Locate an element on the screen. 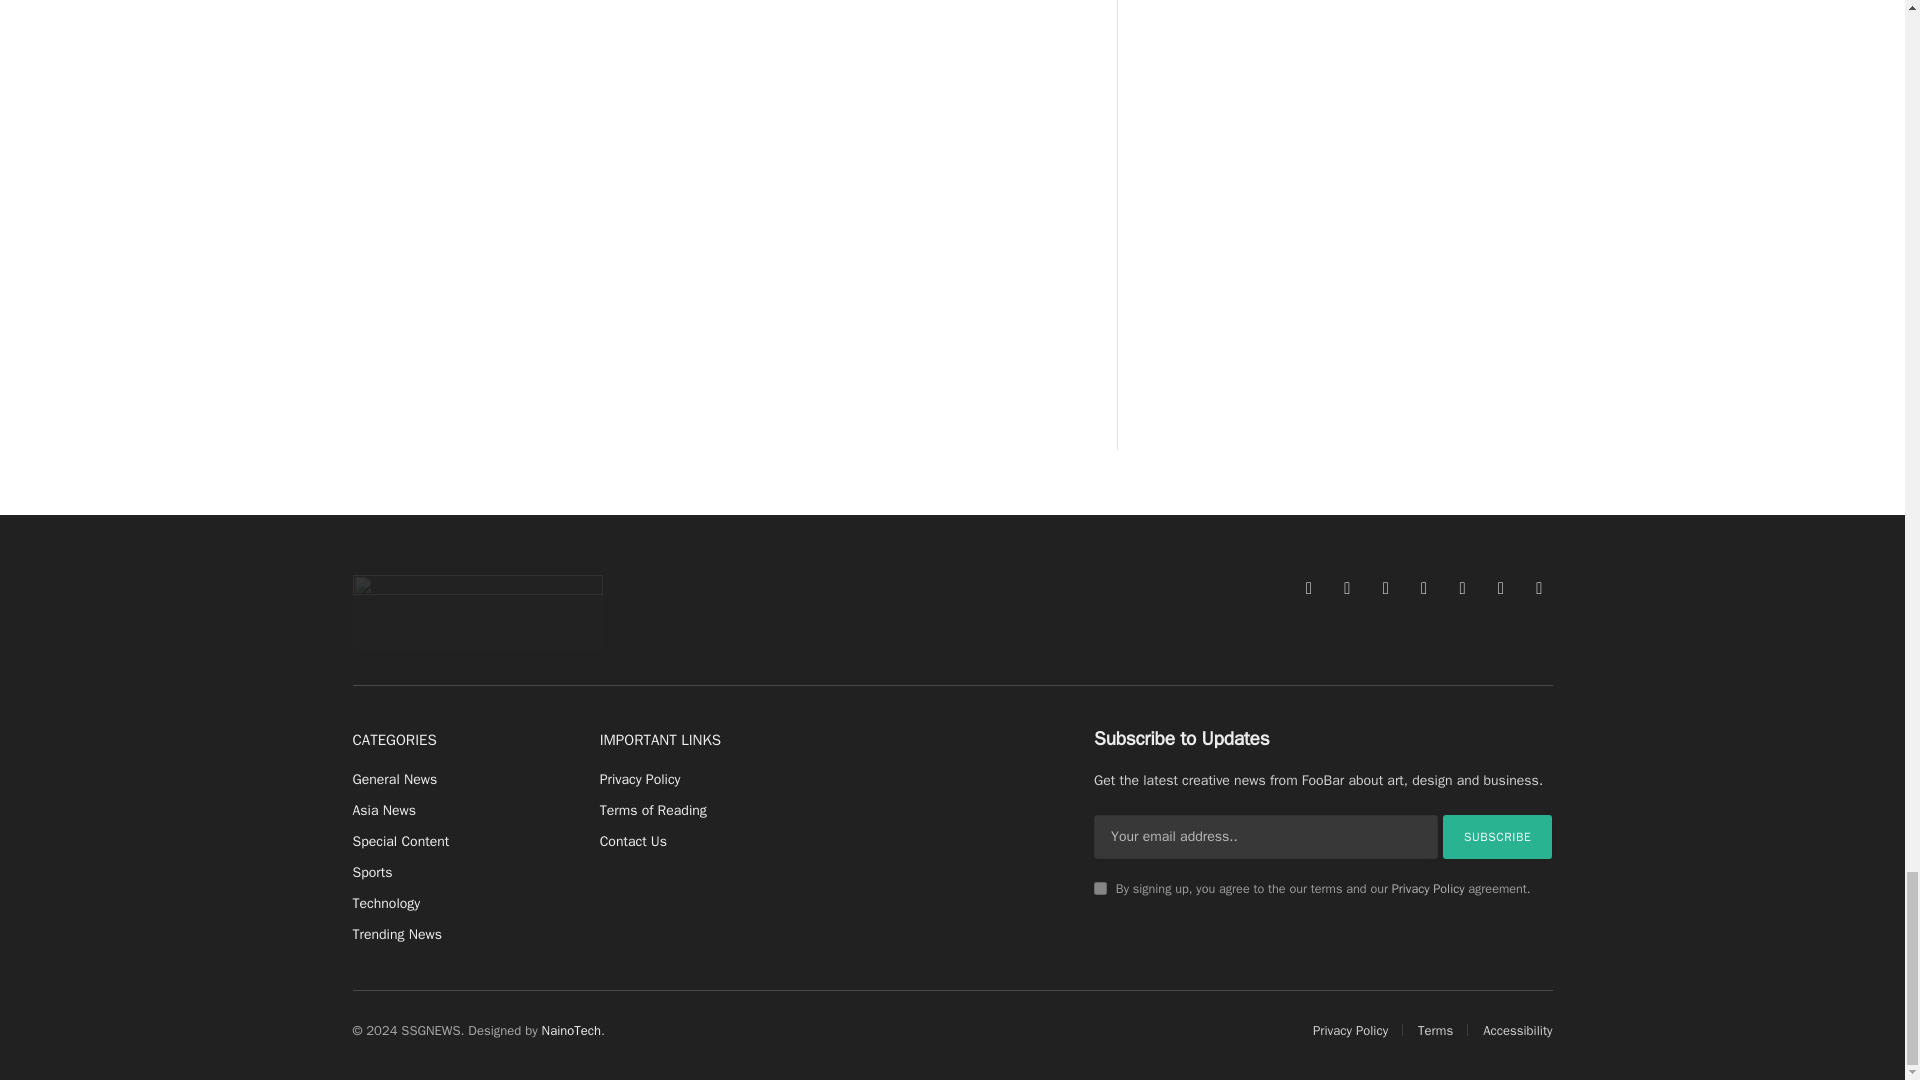 The width and height of the screenshot is (1920, 1080). Subscribe is located at coordinates (1498, 836).